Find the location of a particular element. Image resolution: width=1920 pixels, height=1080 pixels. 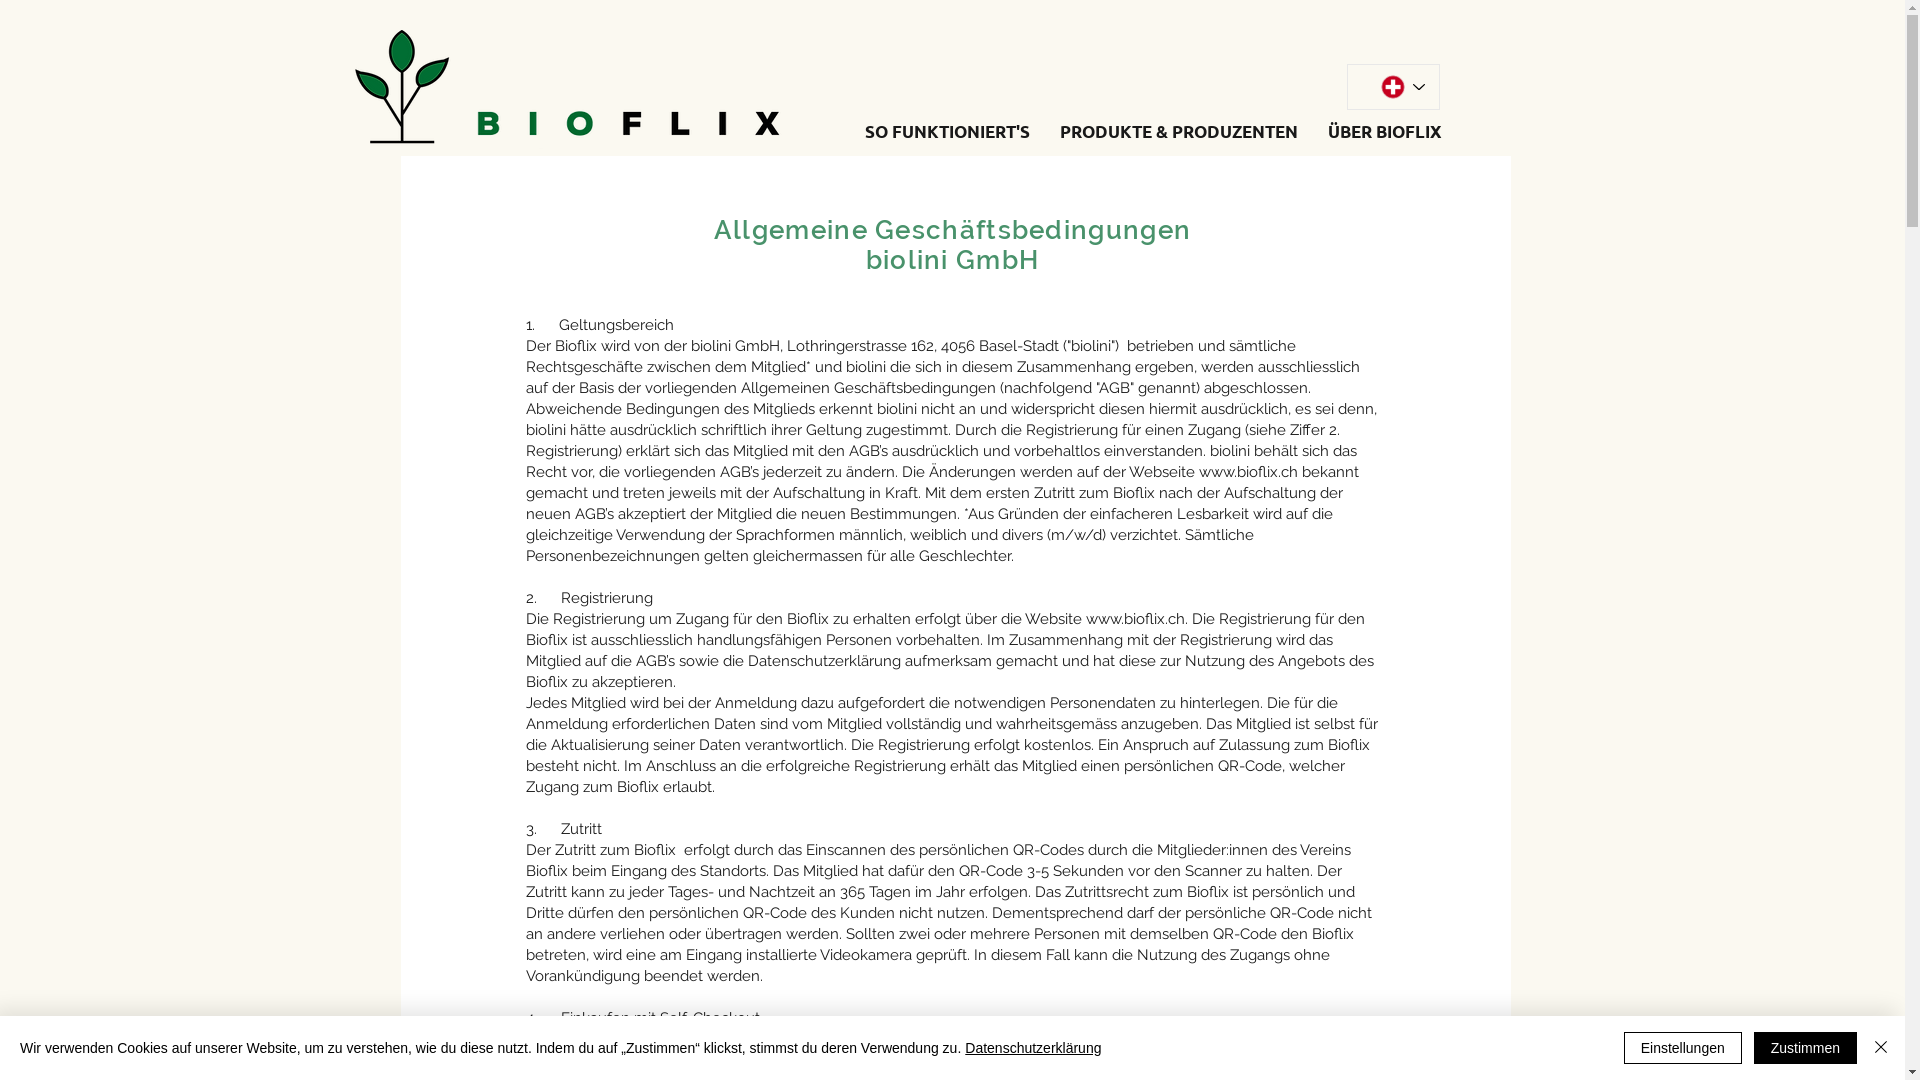

Einstellungen is located at coordinates (1683, 1048).